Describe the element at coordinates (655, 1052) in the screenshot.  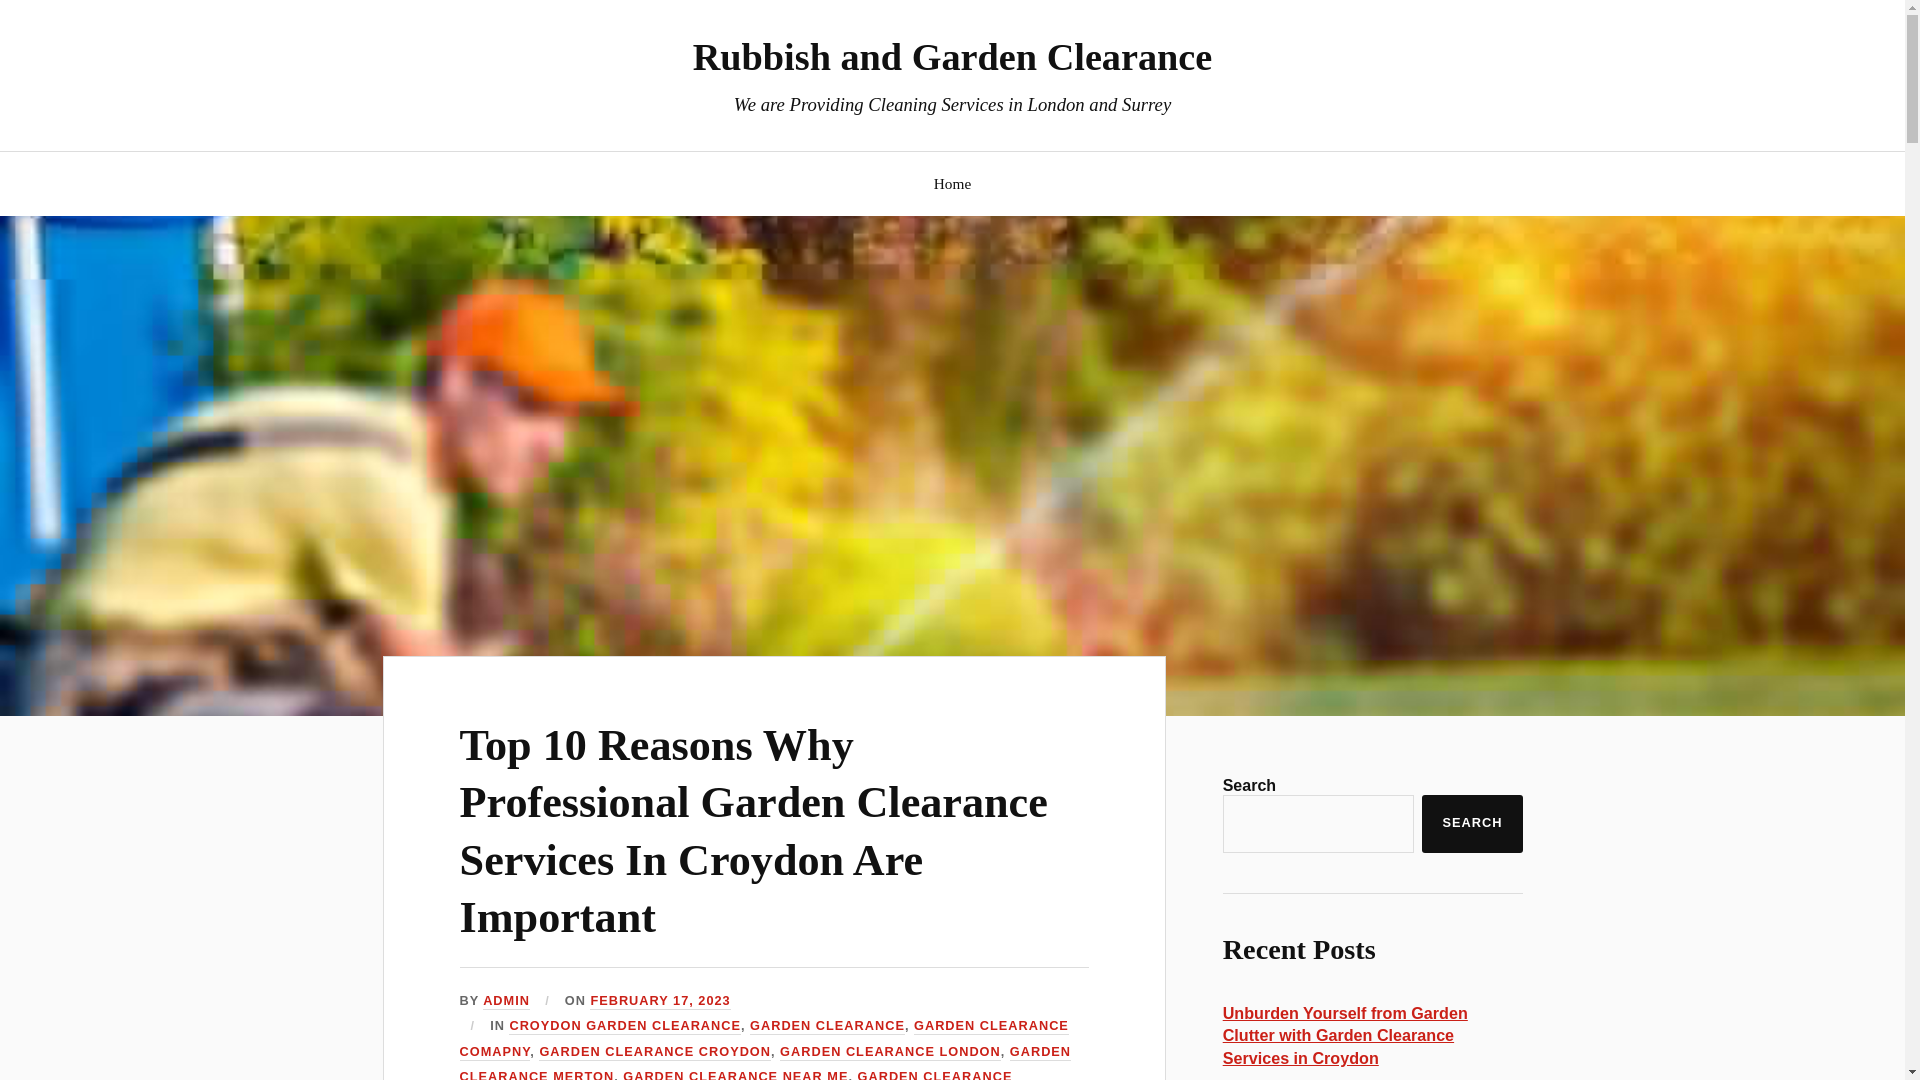
I see `GARDEN CLEARANCE CROYDON` at that location.